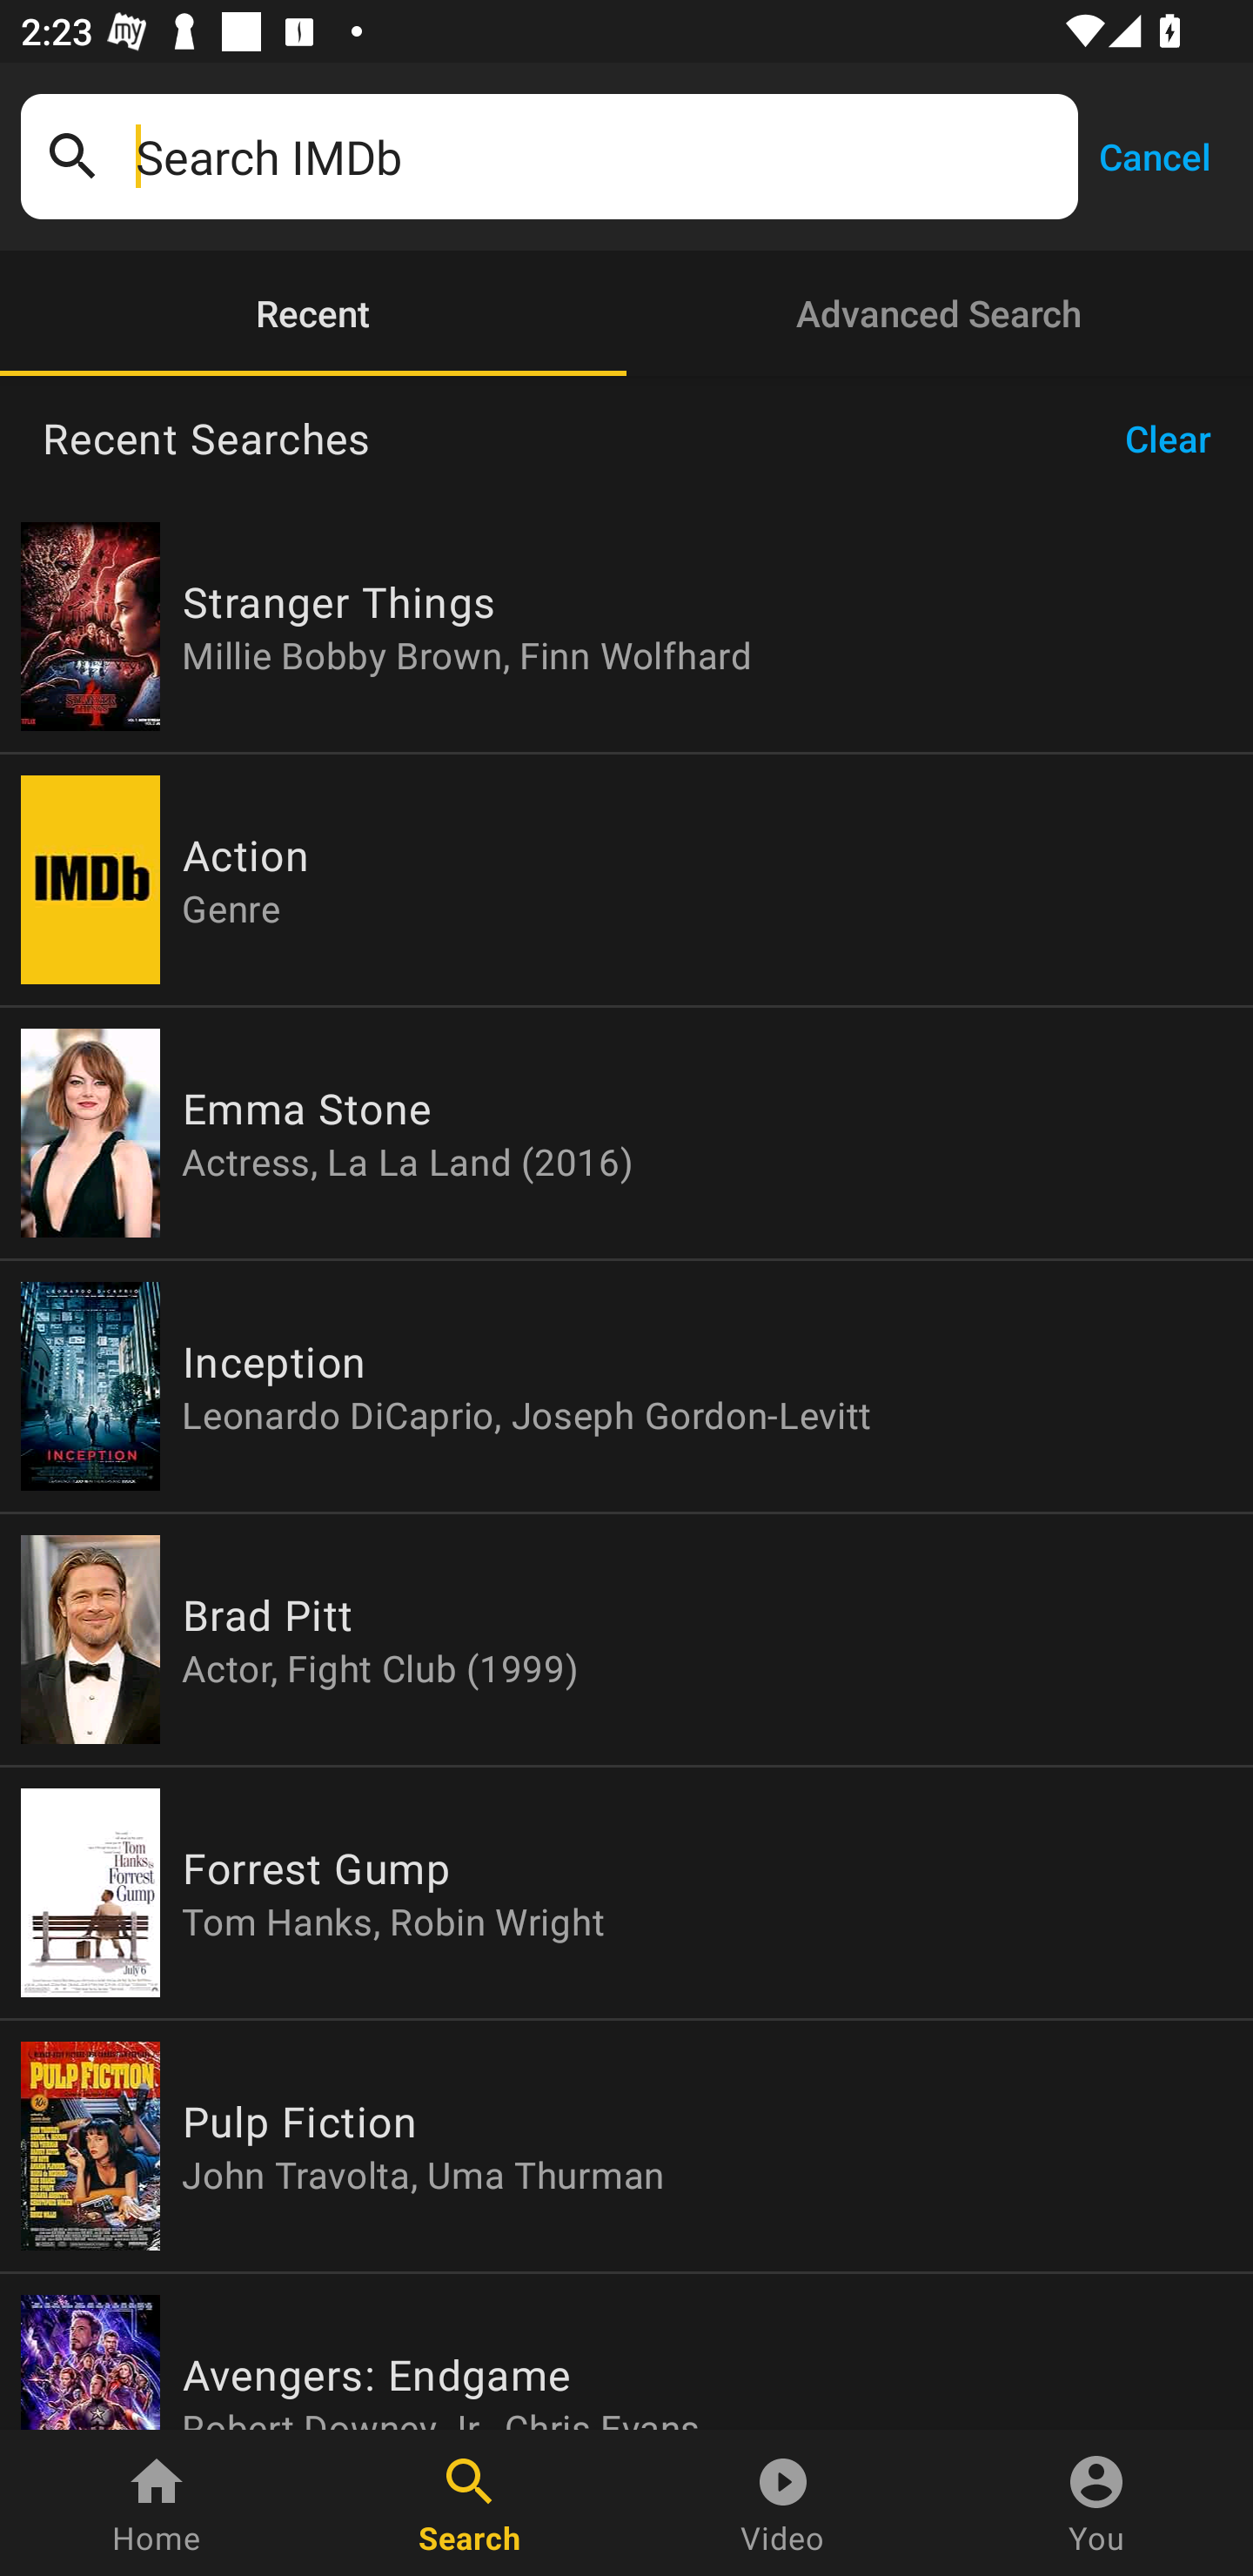 Image resolution: width=1253 pixels, height=2576 pixels. What do you see at coordinates (1178, 439) in the screenshot?
I see `Clear` at bounding box center [1178, 439].